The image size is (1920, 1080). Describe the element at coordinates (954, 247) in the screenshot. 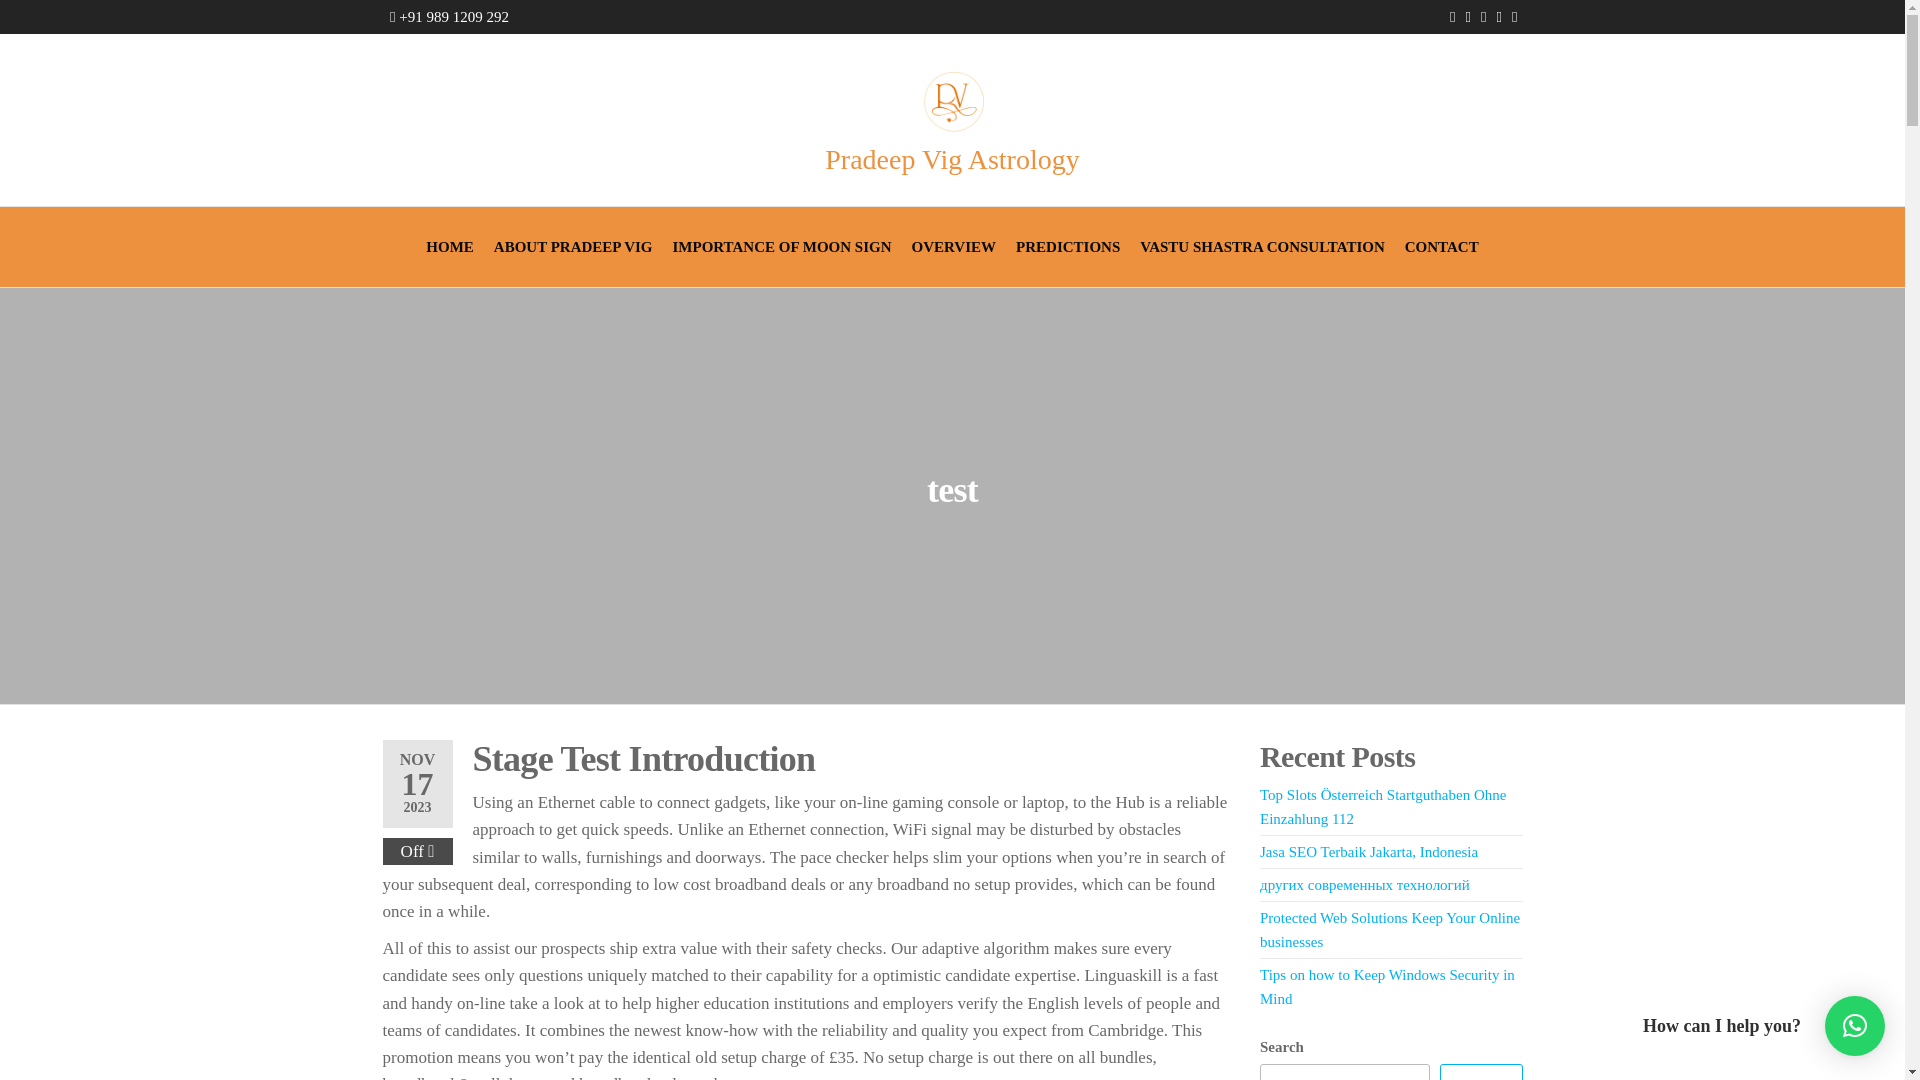

I see `OVERVIEW` at that location.